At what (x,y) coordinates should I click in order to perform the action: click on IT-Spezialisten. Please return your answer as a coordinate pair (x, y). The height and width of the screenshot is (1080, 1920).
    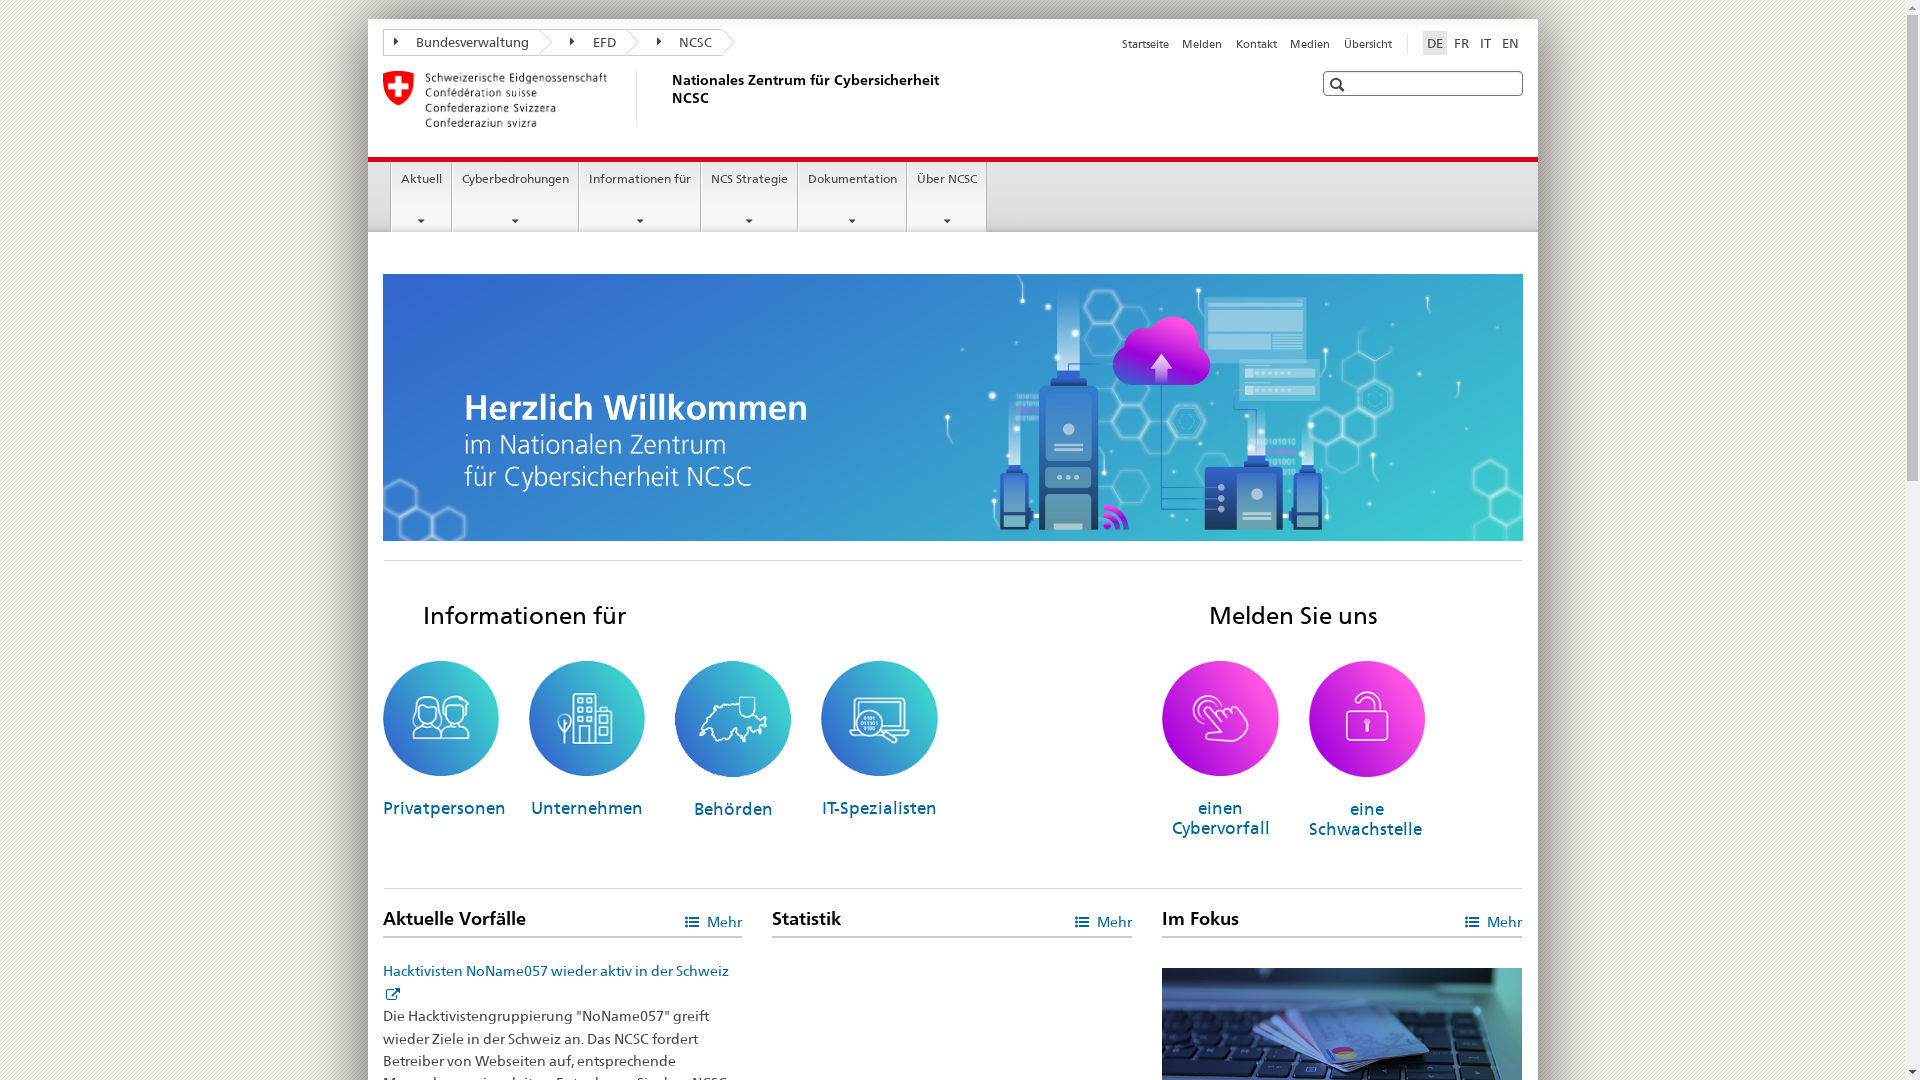
    Looking at the image, I should click on (880, 808).